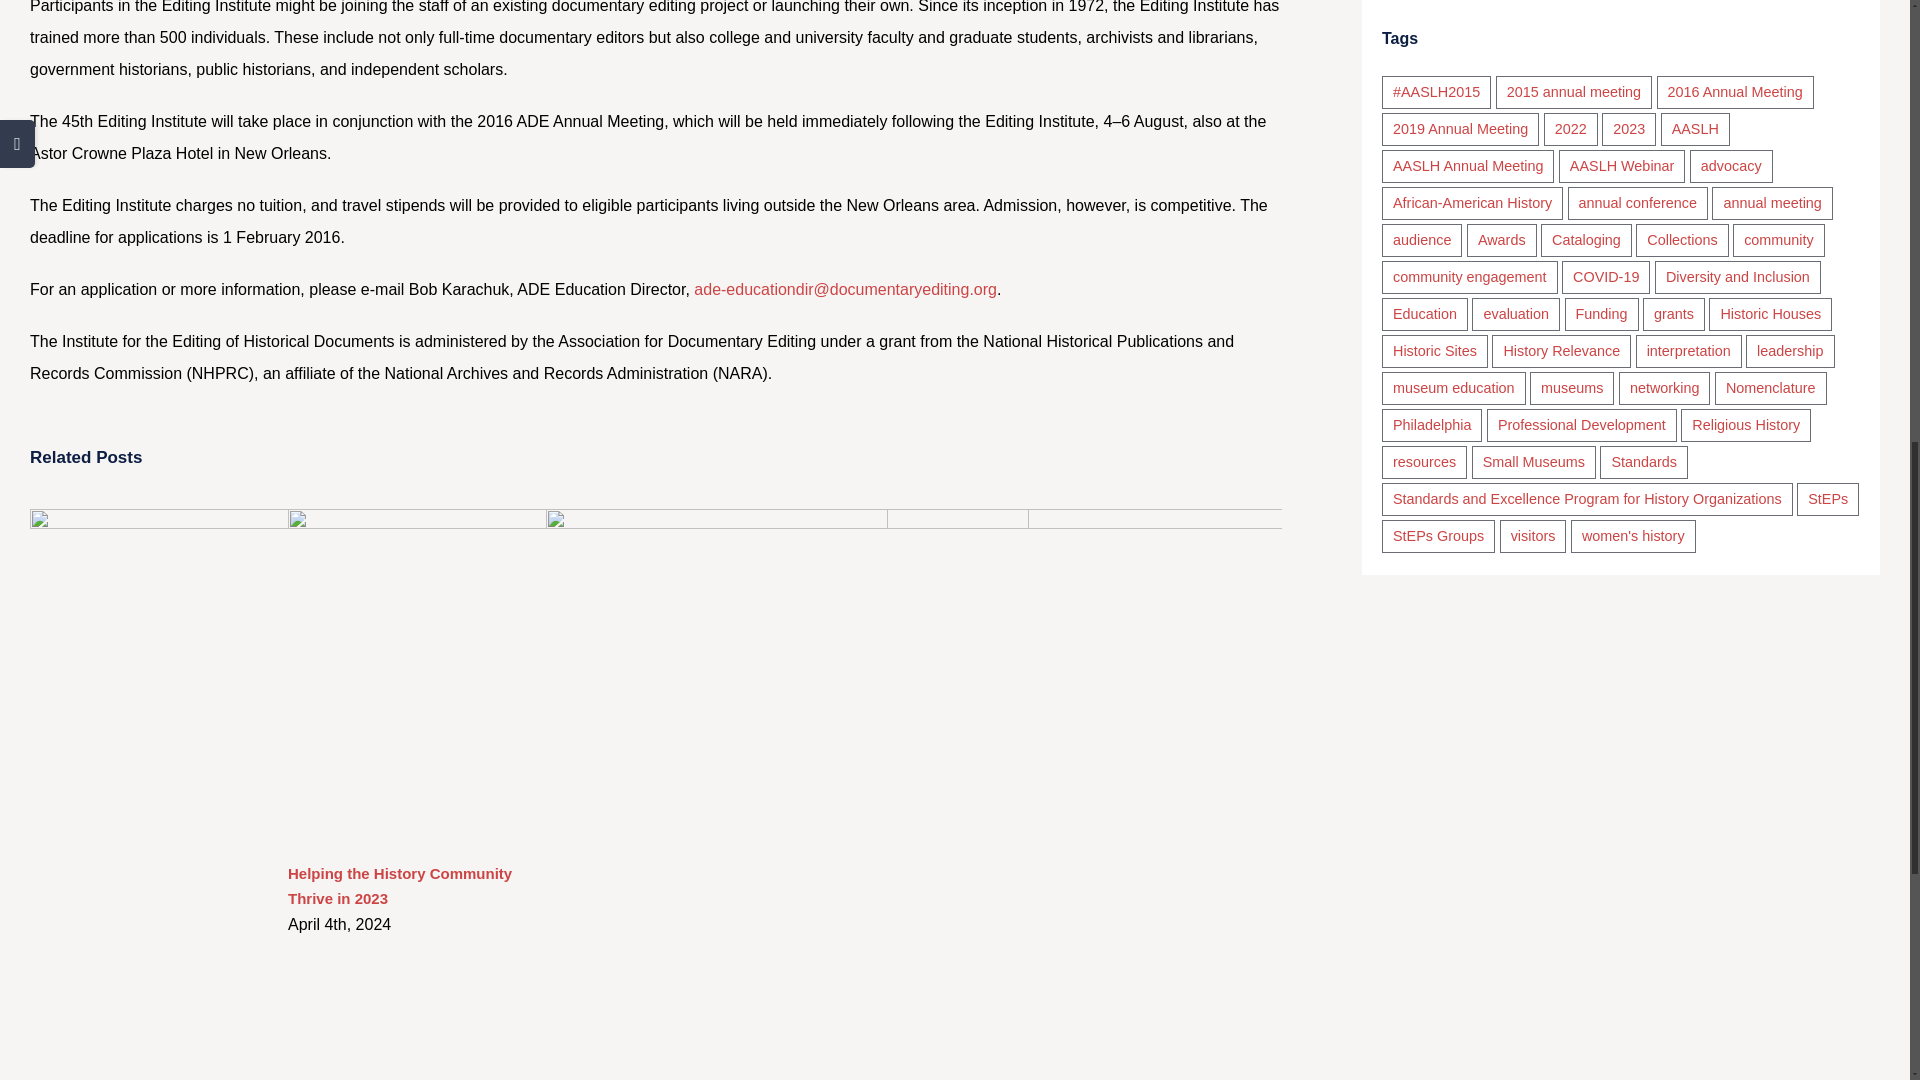  What do you see at coordinates (400, 886) in the screenshot?
I see `Helping the History Community Thrive in 2023` at bounding box center [400, 886].